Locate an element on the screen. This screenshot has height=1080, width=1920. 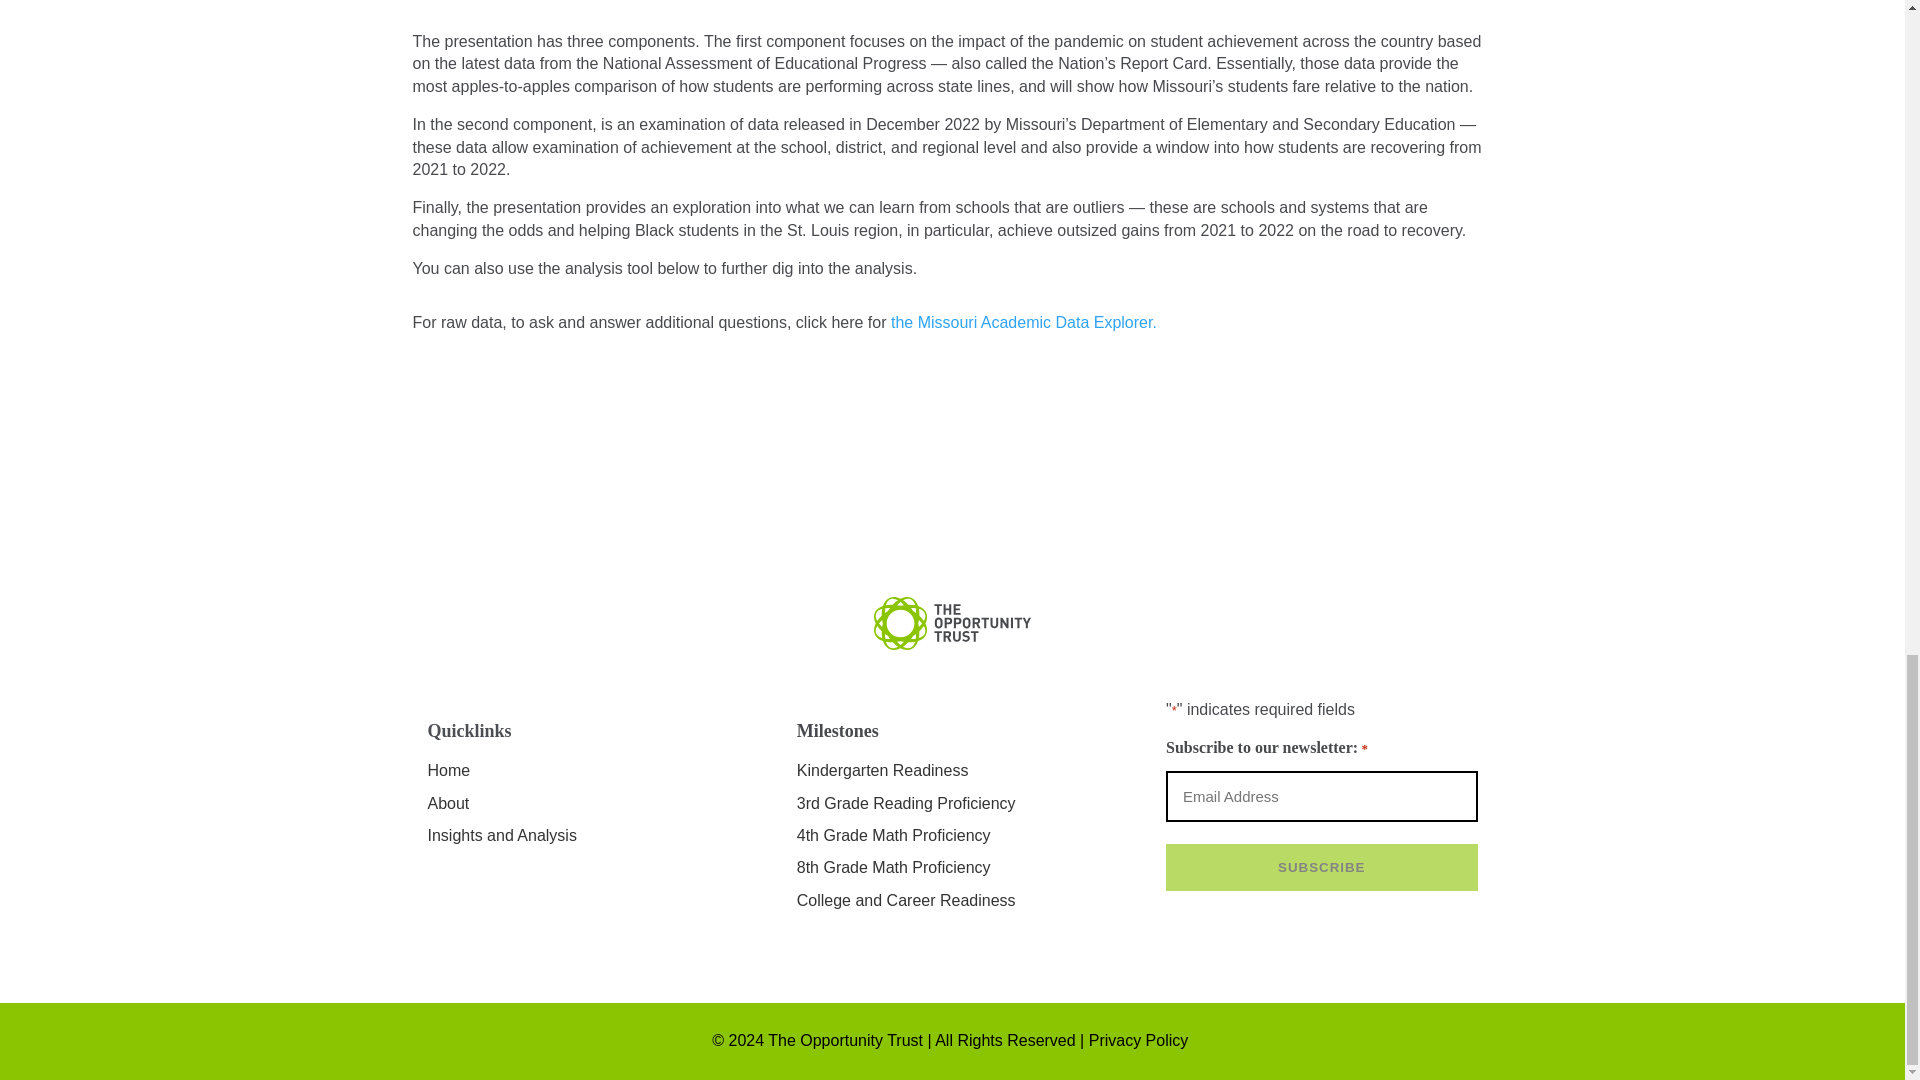
About is located at coordinates (449, 803).